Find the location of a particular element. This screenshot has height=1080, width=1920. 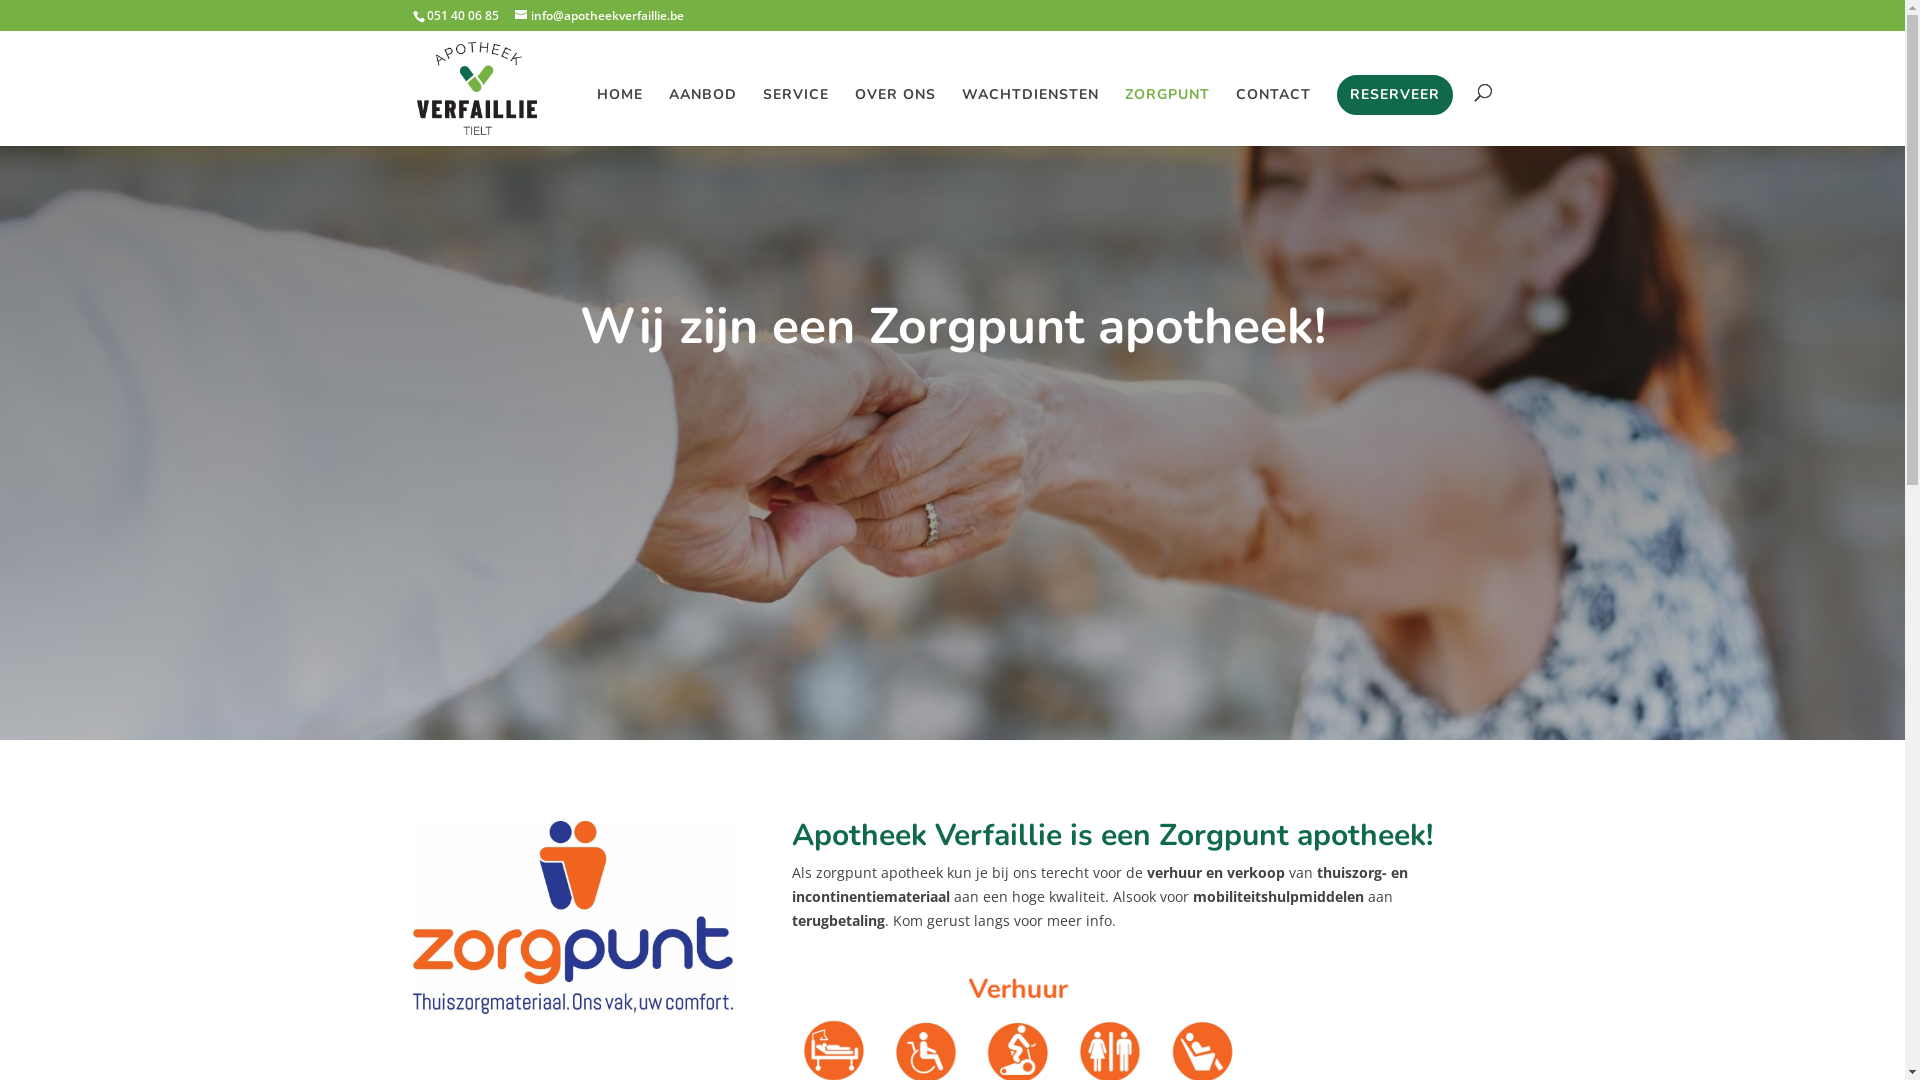

RESERVEER is located at coordinates (1394, 95).